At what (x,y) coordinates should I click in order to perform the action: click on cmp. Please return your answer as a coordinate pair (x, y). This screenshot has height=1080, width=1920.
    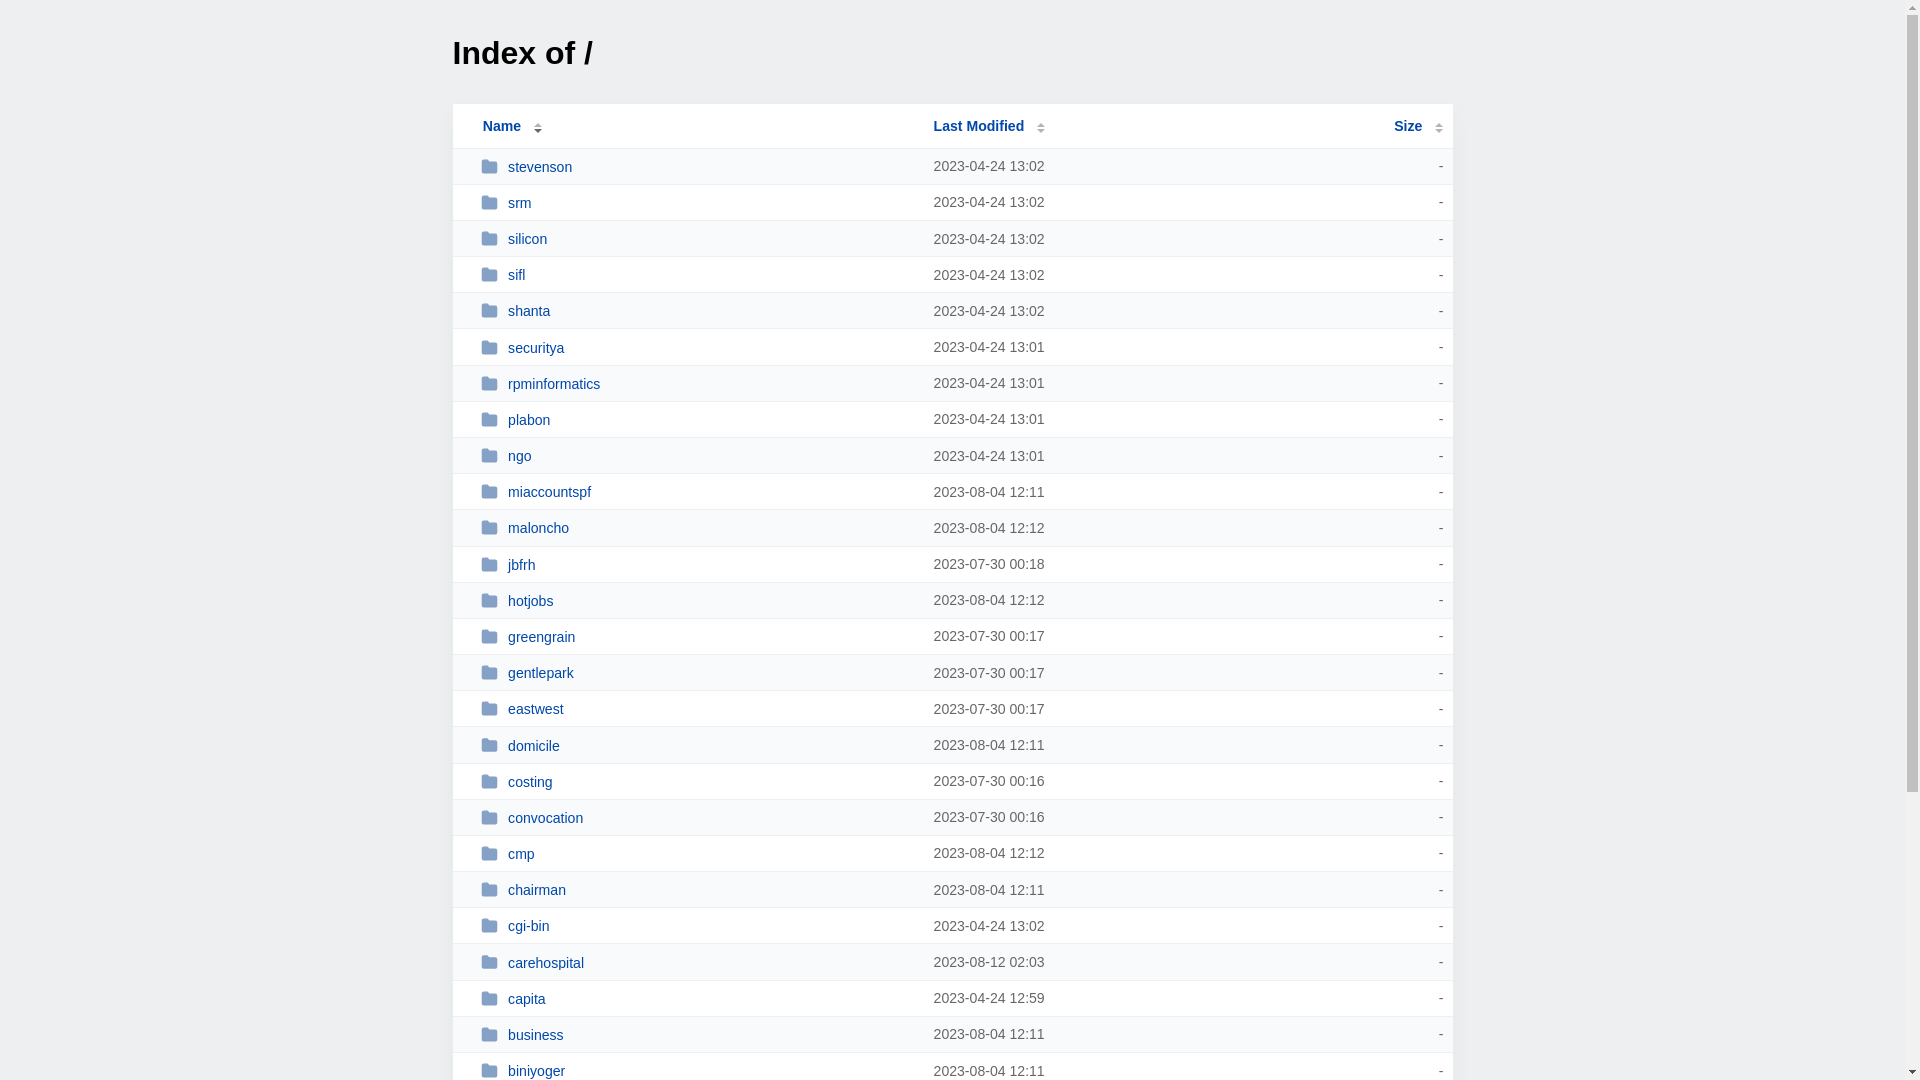
    Looking at the image, I should click on (698, 854).